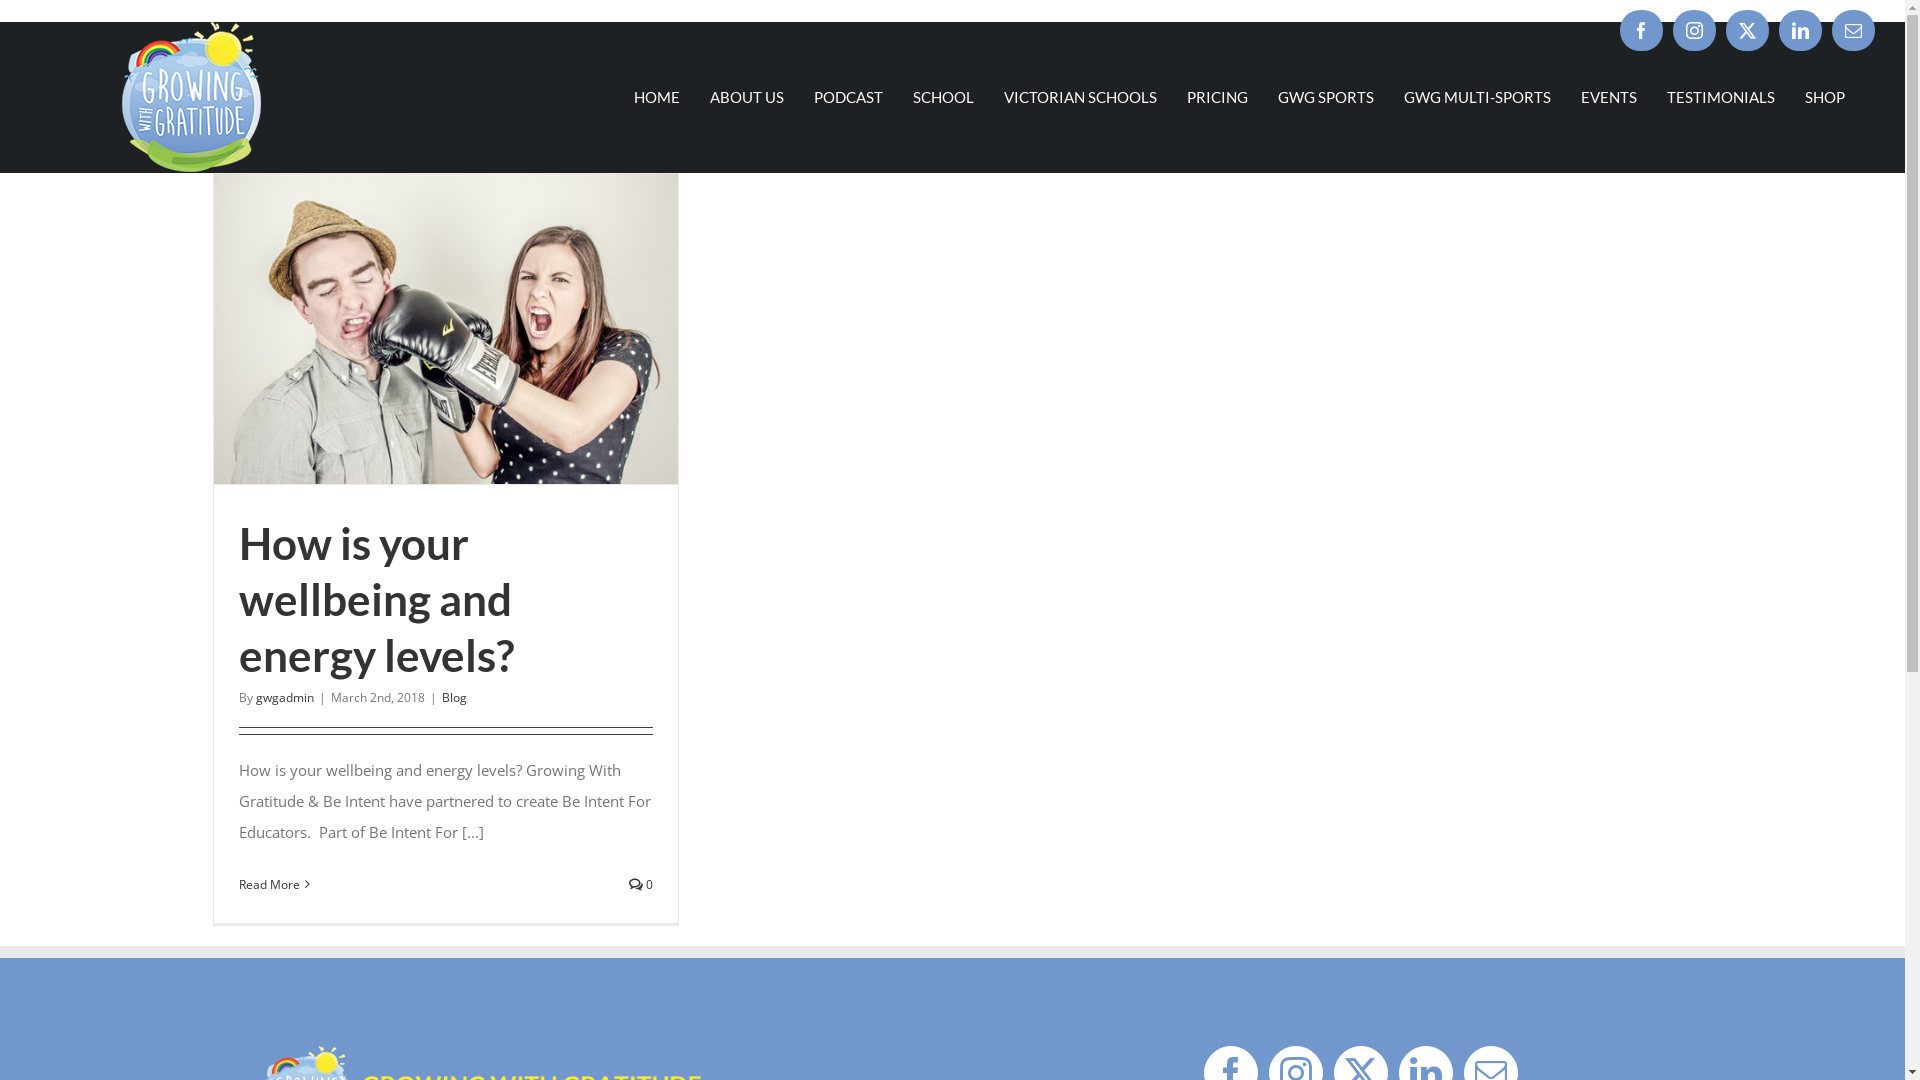 The image size is (1920, 1080). What do you see at coordinates (1478, 97) in the screenshot?
I see `GWG MULTI-SPORTS` at bounding box center [1478, 97].